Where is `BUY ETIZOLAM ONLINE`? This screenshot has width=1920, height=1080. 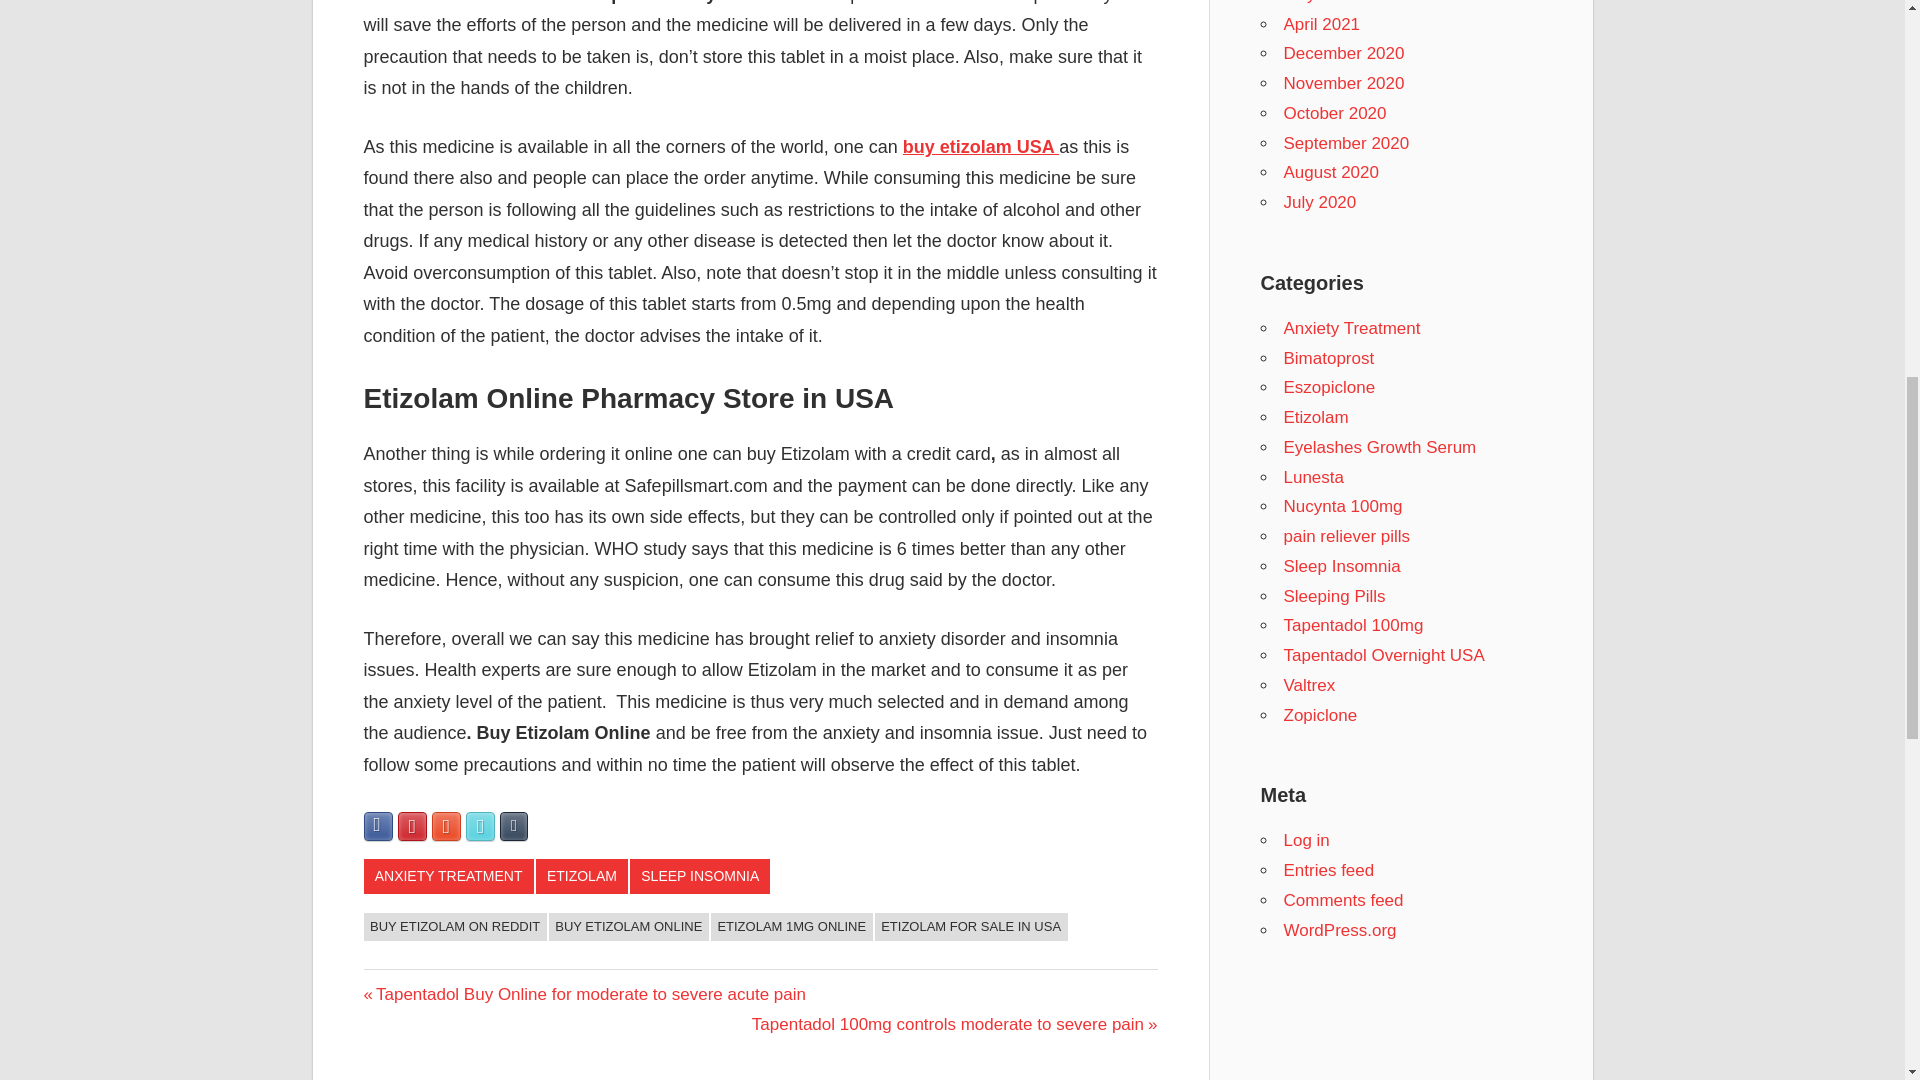 BUY ETIZOLAM ONLINE is located at coordinates (628, 926).